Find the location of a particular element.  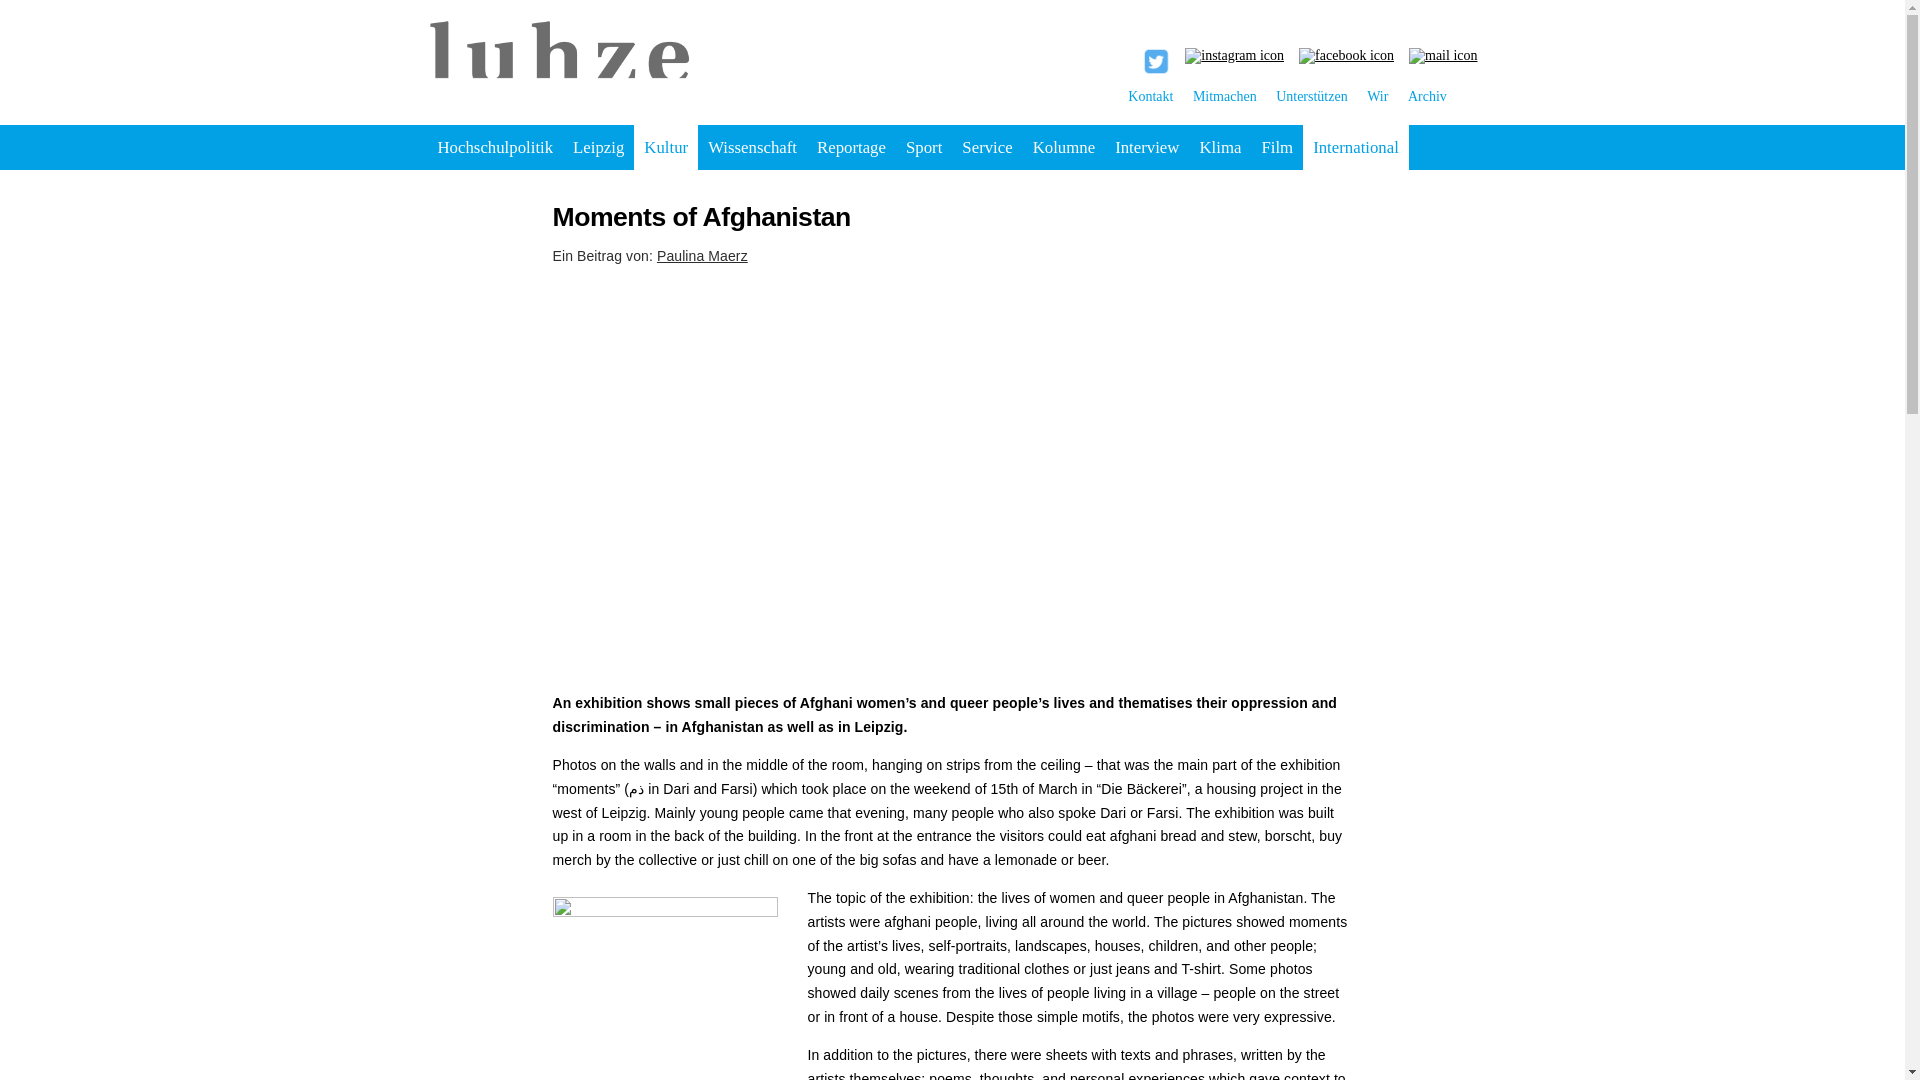

Klima is located at coordinates (1220, 147).